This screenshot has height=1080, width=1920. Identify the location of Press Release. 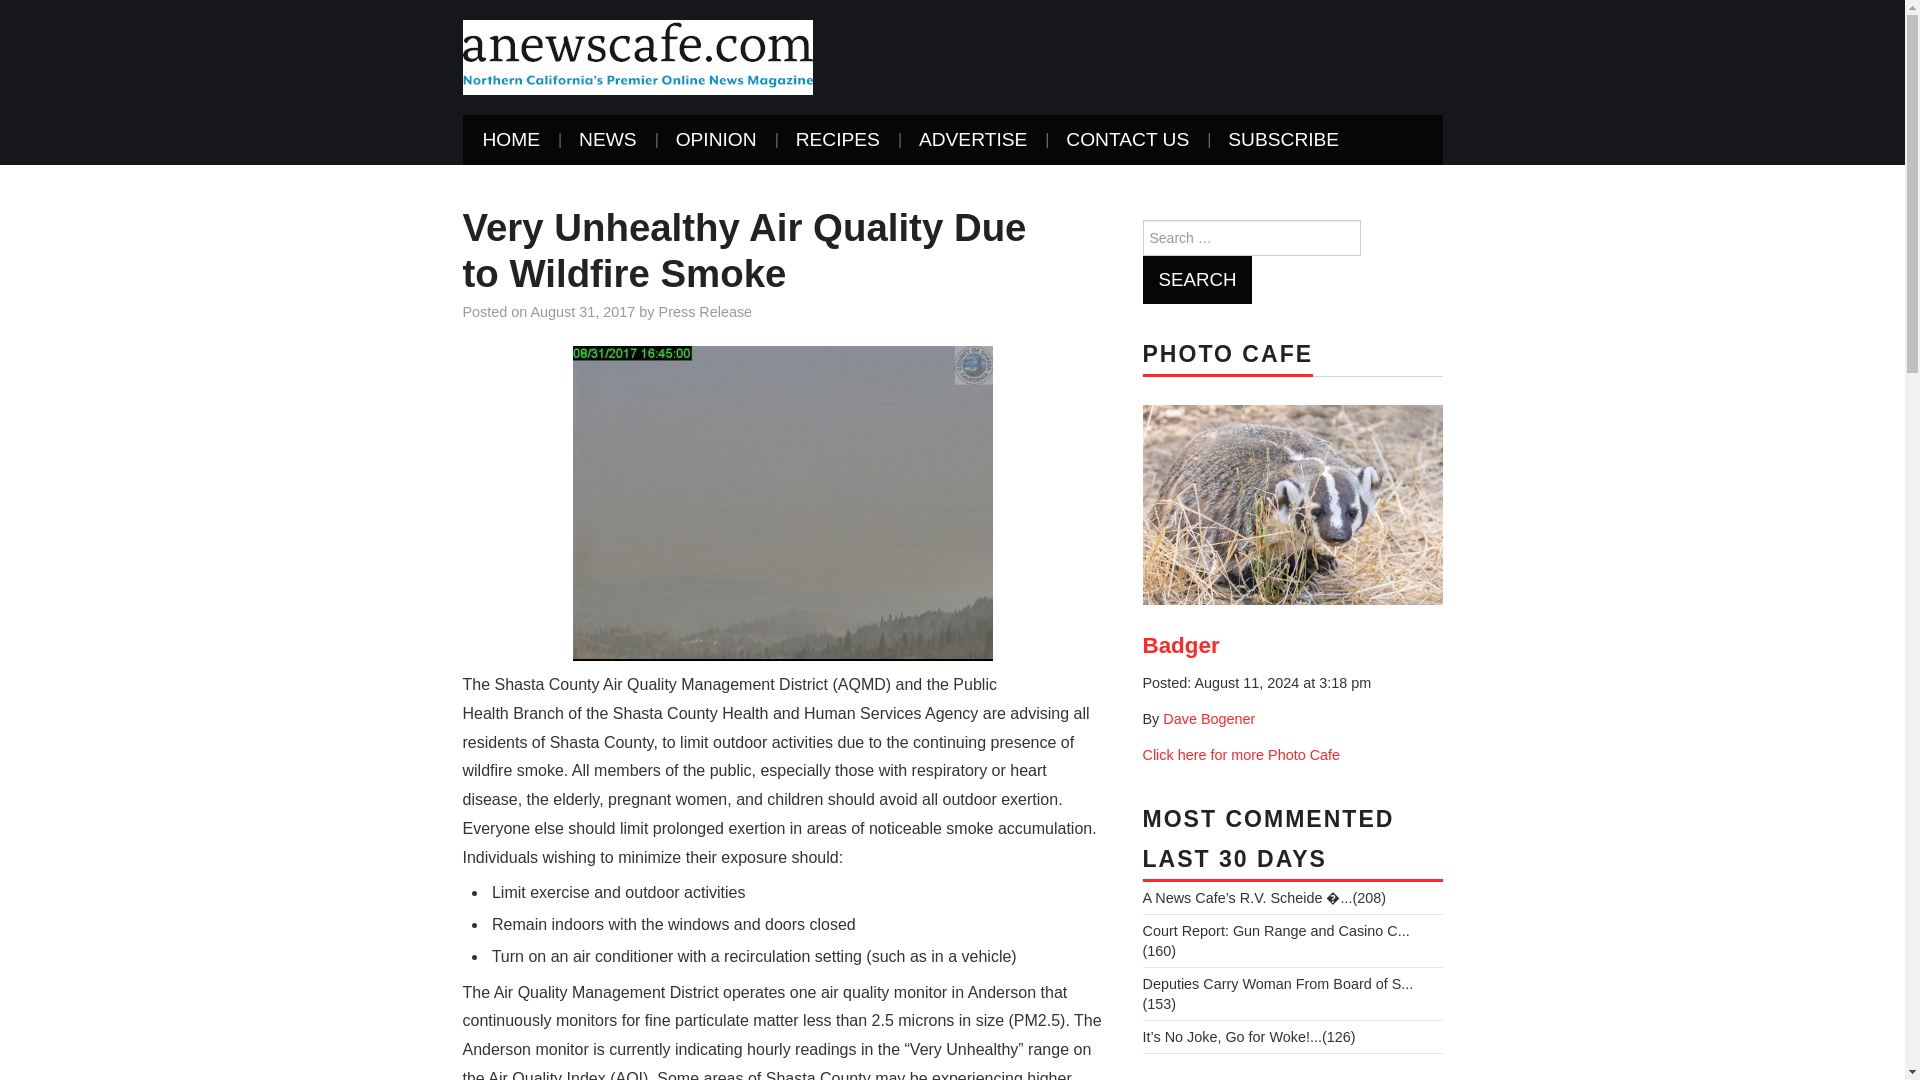
(705, 311).